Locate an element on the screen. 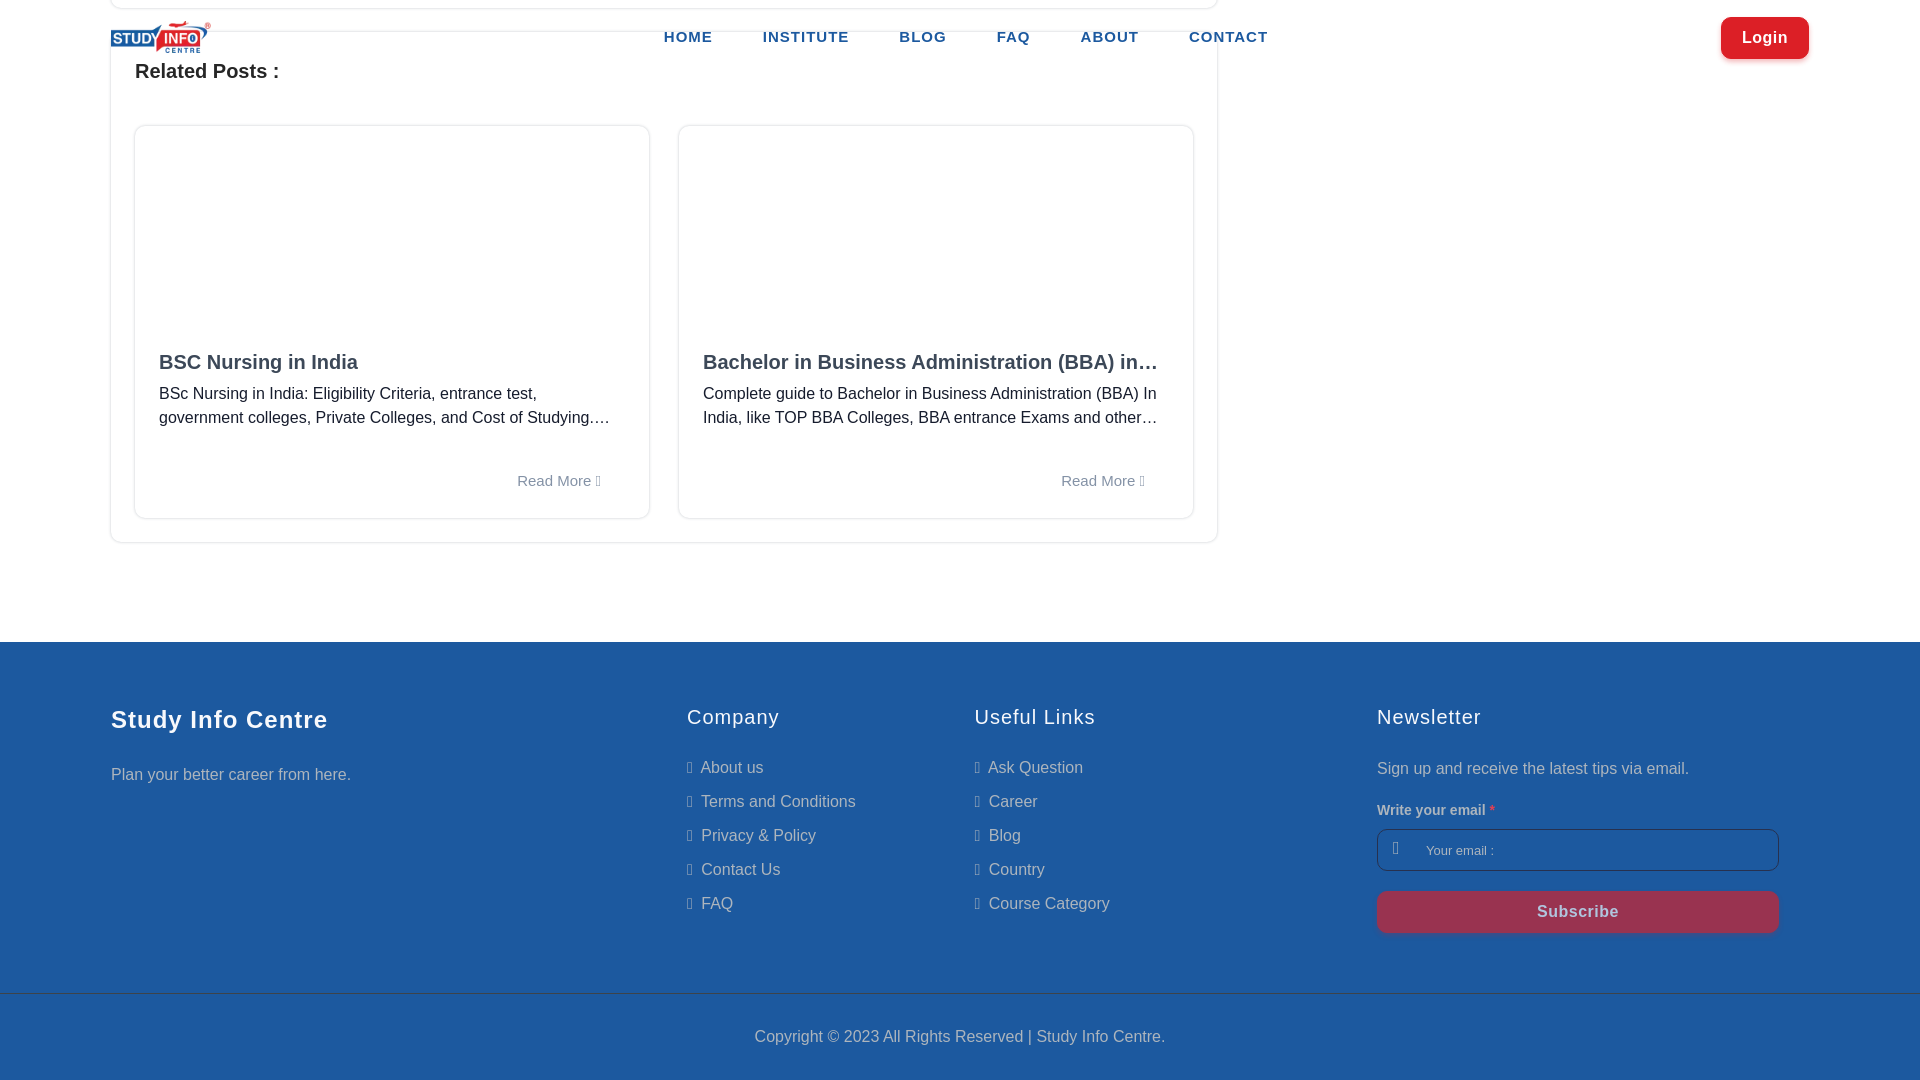 Image resolution: width=1920 pixels, height=1080 pixels. About us is located at coordinates (726, 768).